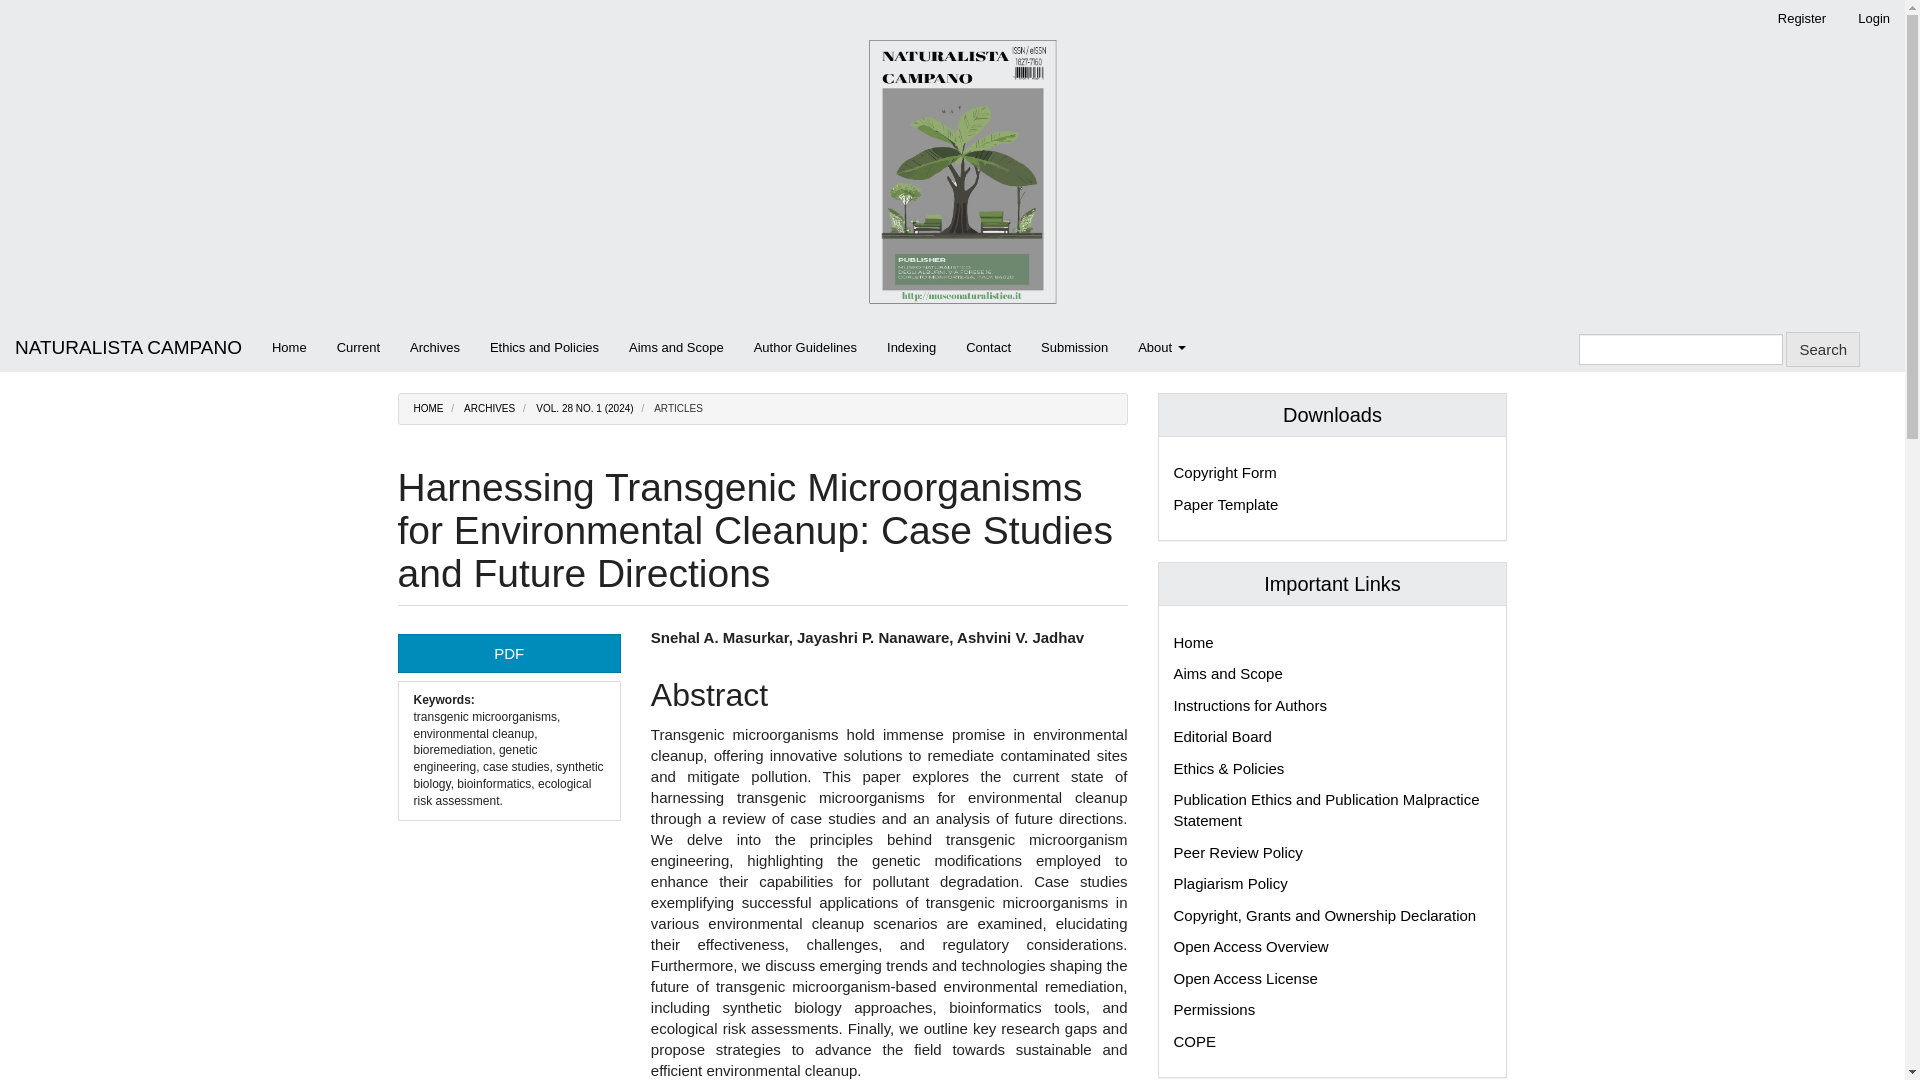 The image size is (1920, 1080). I want to click on Indexing, so click(910, 348).